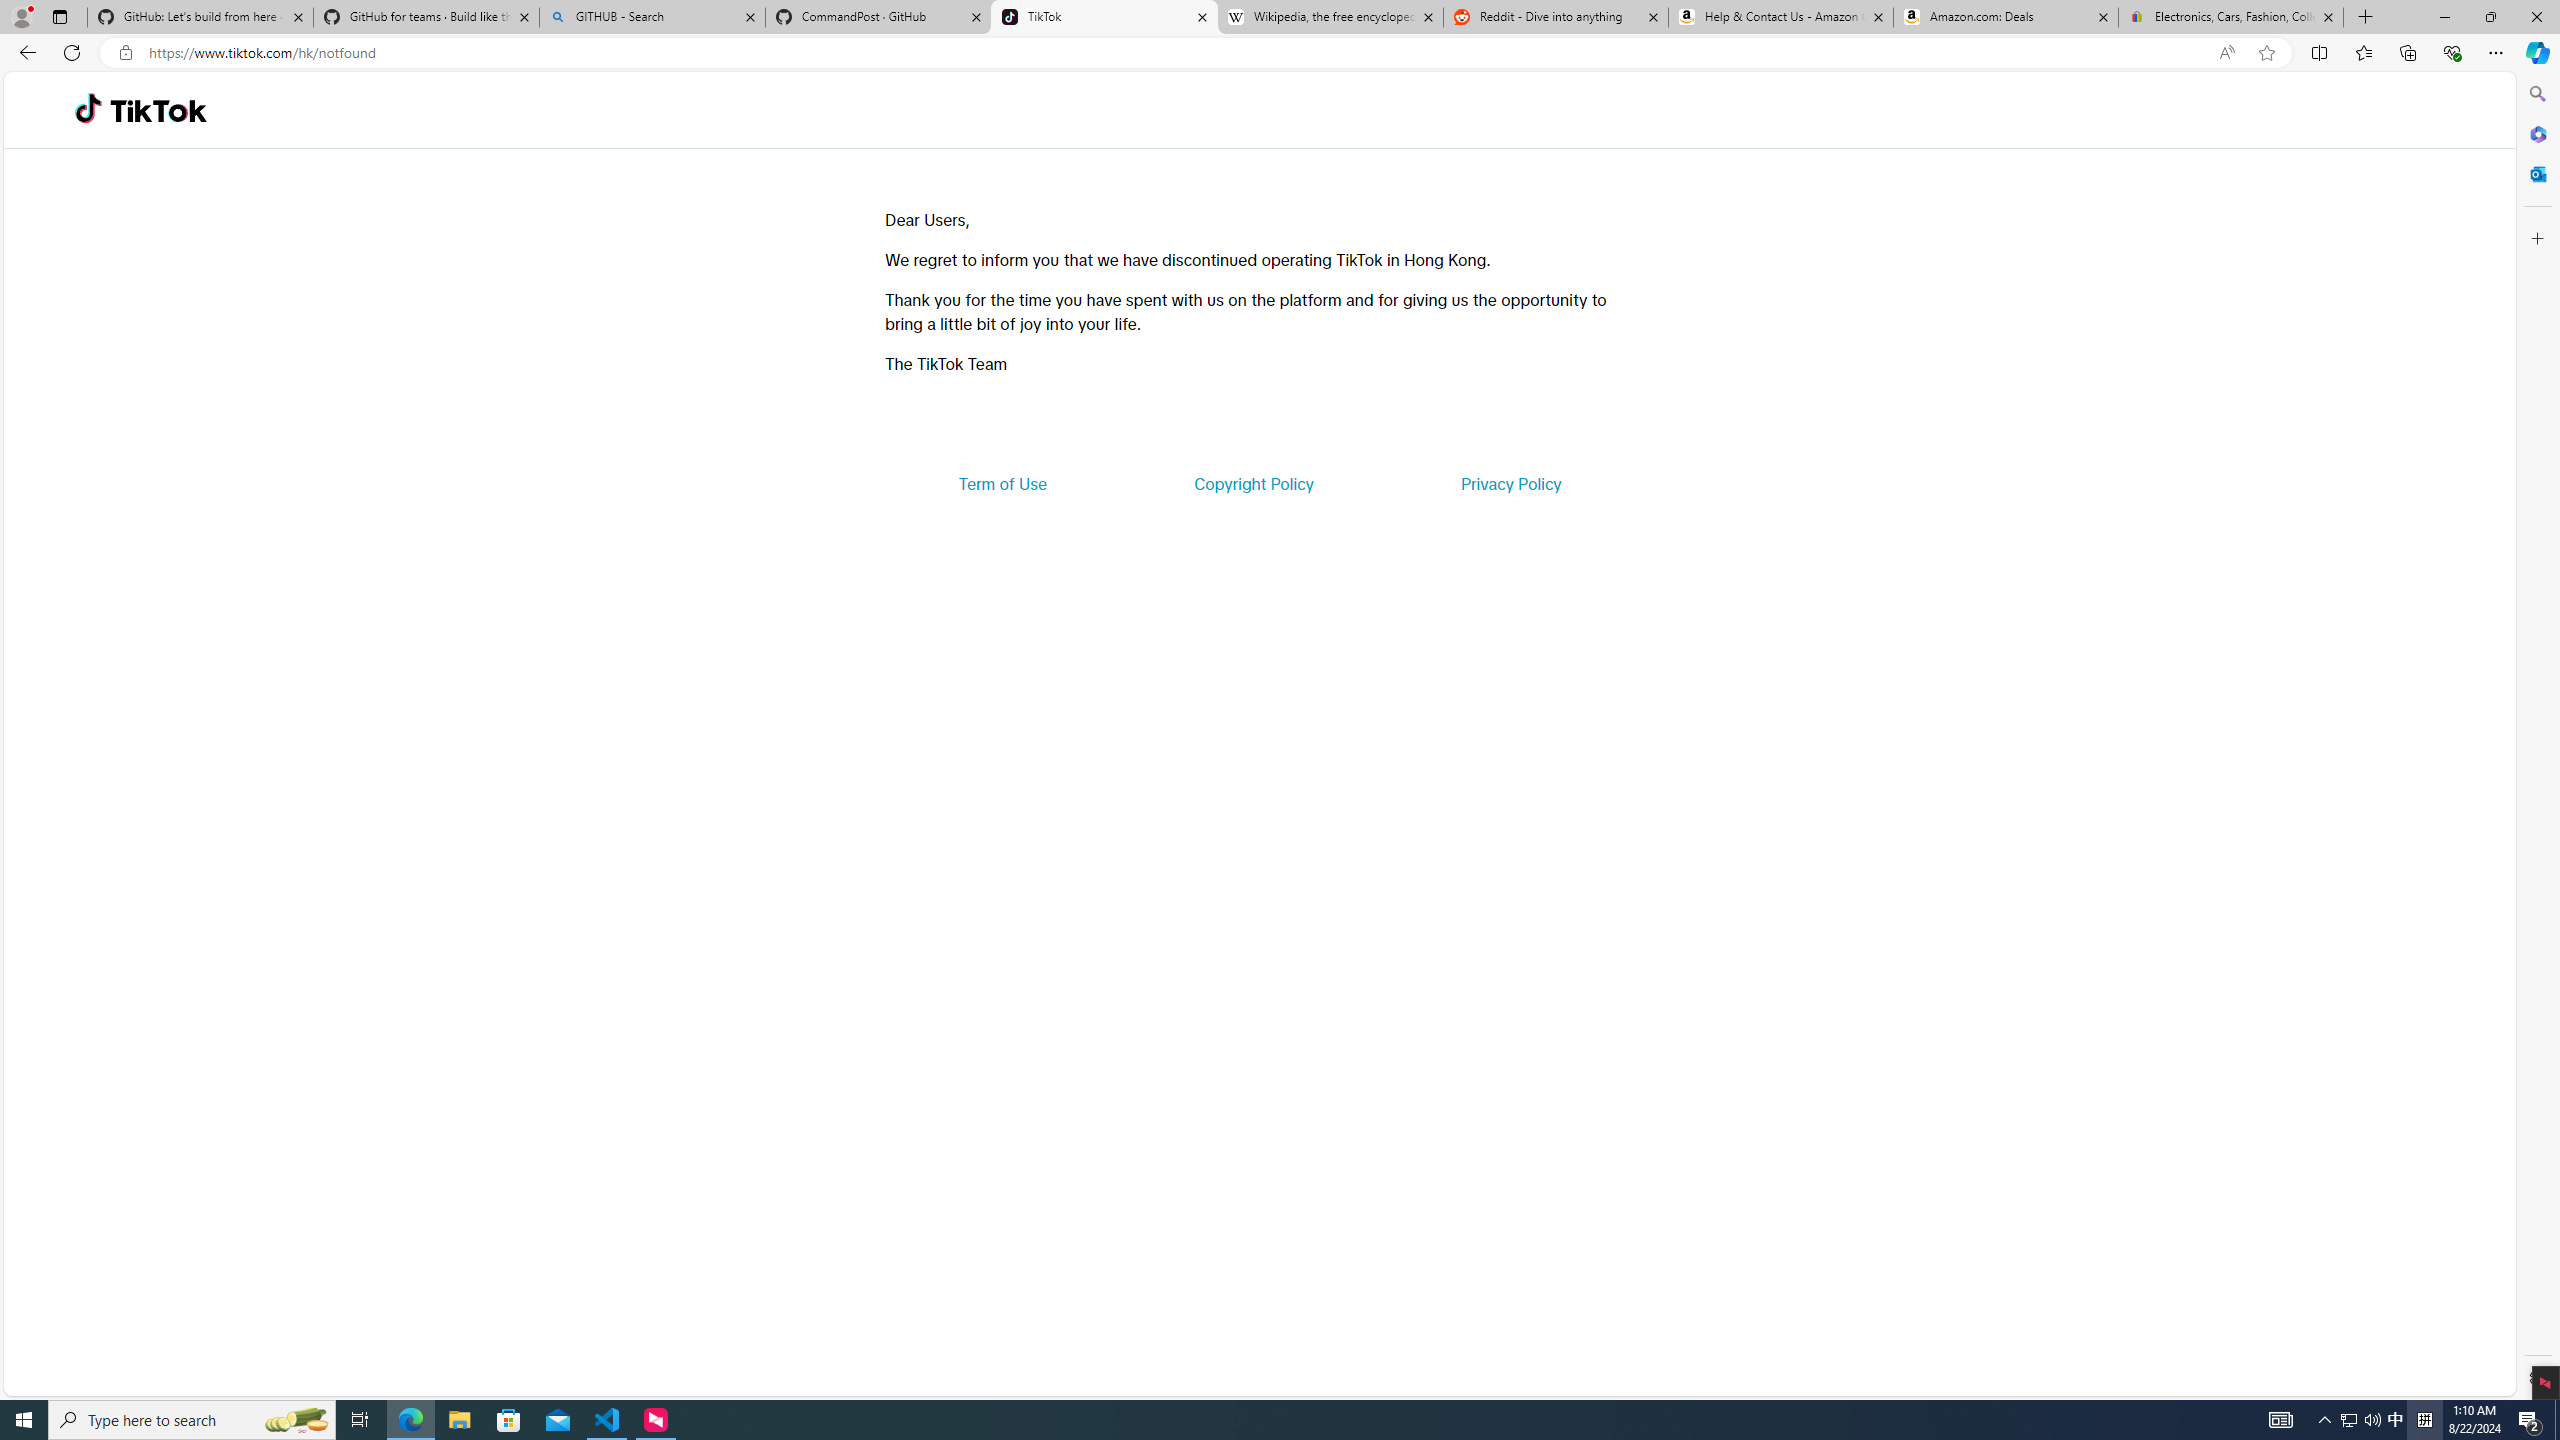 The image size is (2560, 1440). Describe the element at coordinates (651, 17) in the screenshot. I see `GITHUB - Search` at that location.